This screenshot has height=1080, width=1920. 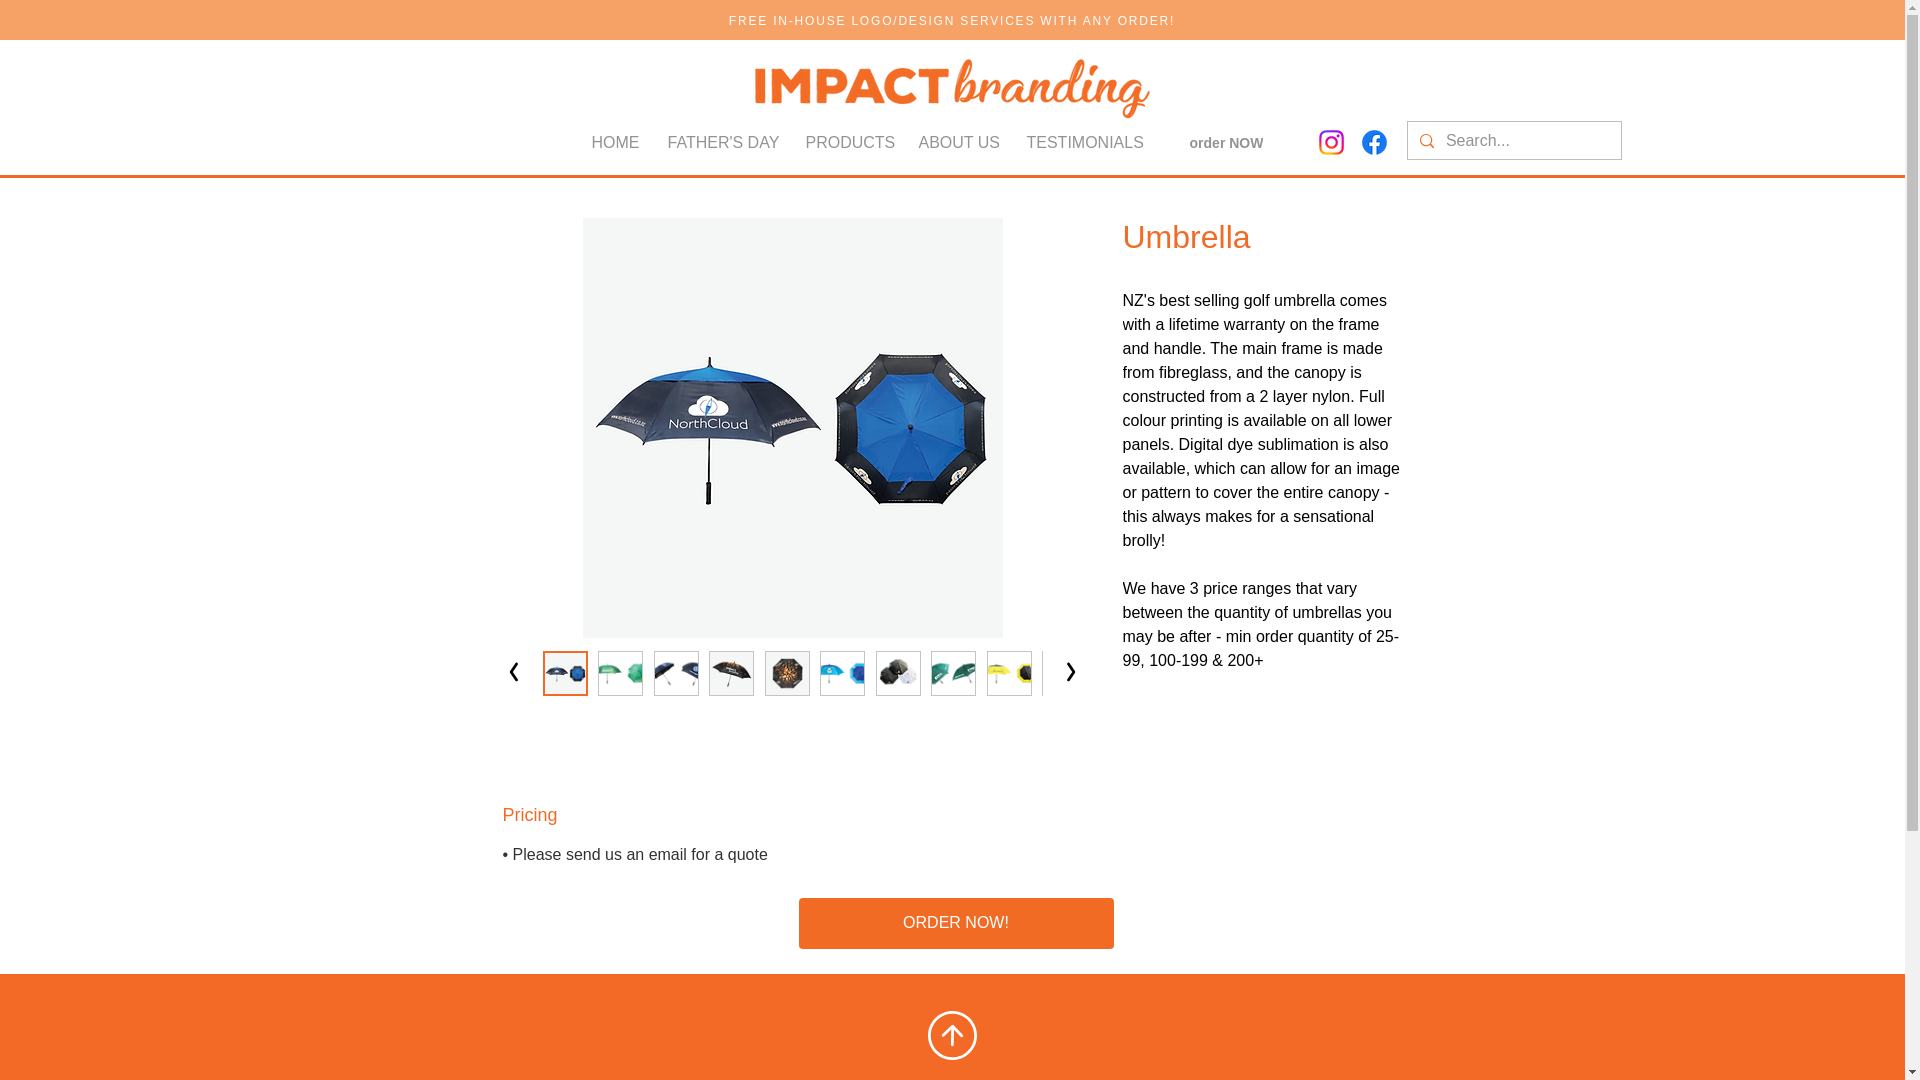 What do you see at coordinates (956, 1076) in the screenshot?
I see `TOP` at bounding box center [956, 1076].